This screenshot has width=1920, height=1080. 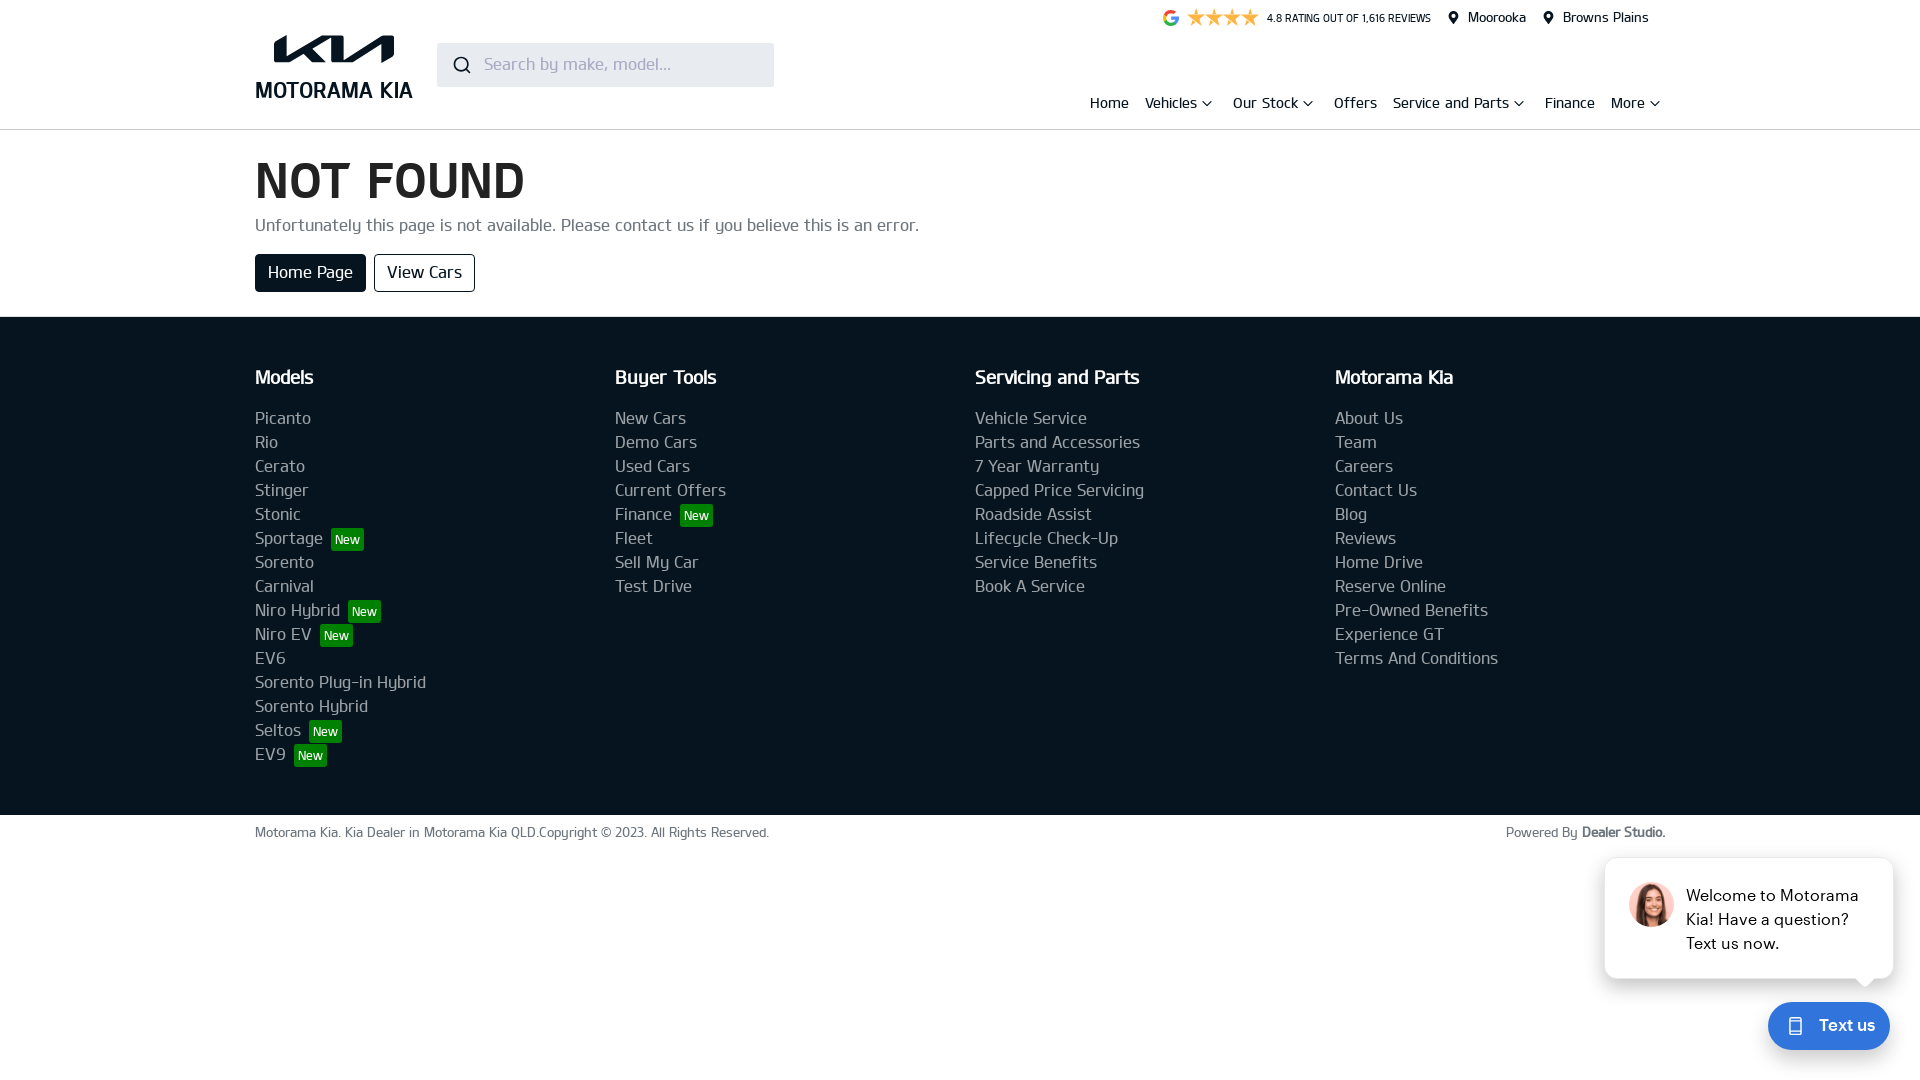 I want to click on Niro EV, so click(x=304, y=634).